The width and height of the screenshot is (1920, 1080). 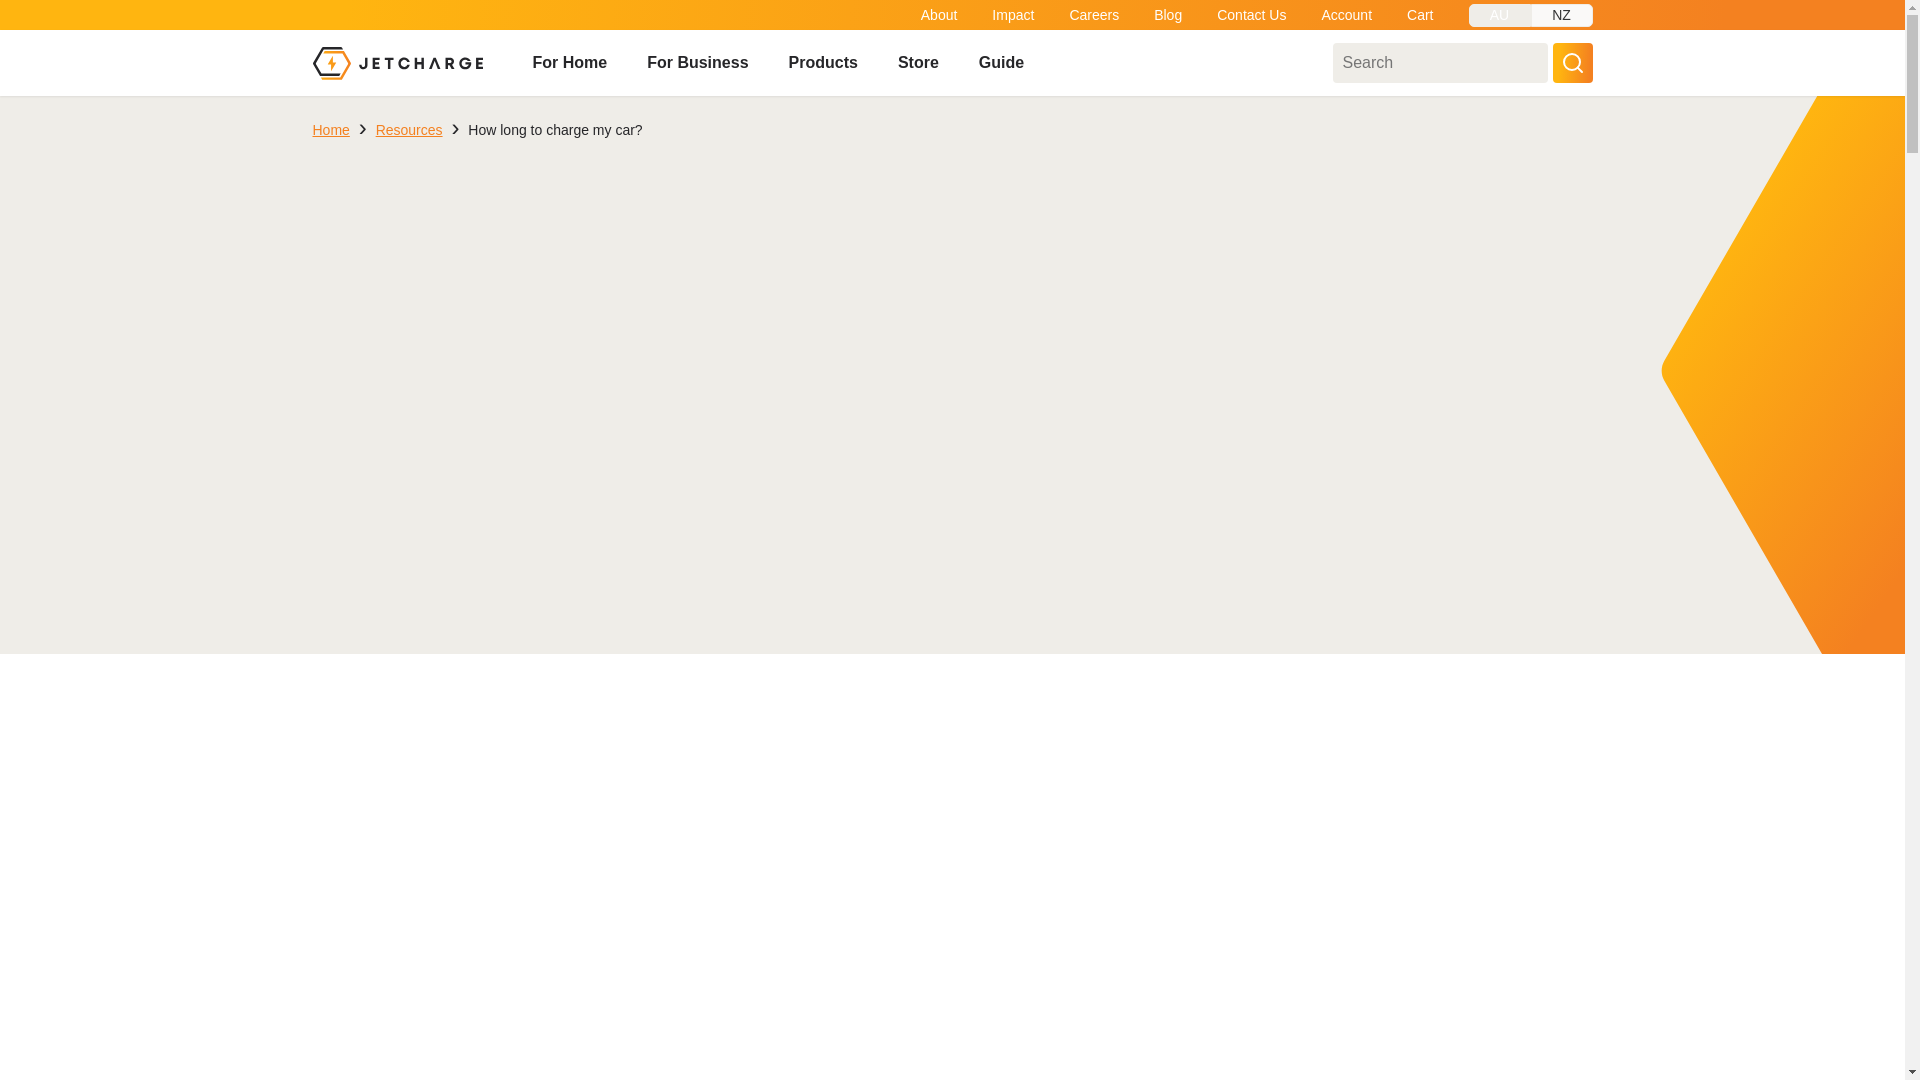 What do you see at coordinates (1346, 14) in the screenshot?
I see `Account` at bounding box center [1346, 14].